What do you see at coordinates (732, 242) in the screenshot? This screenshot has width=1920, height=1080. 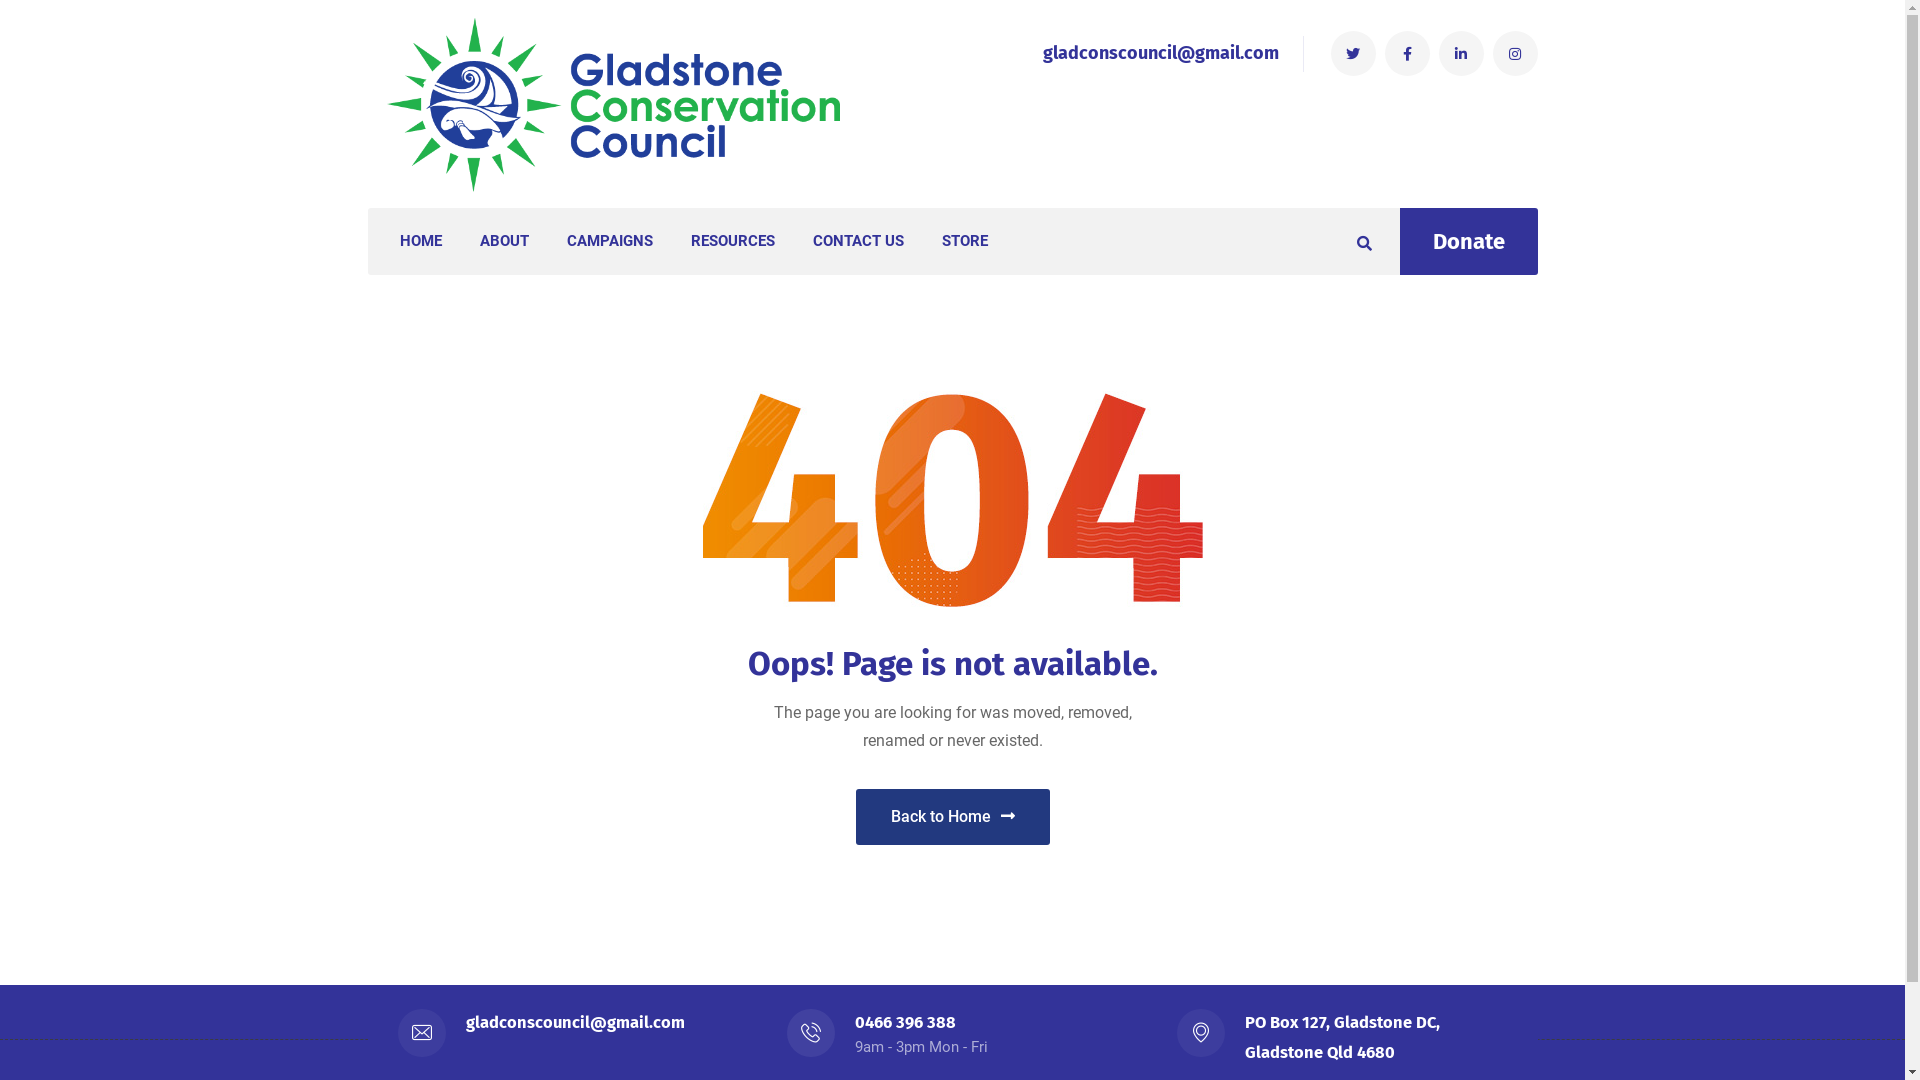 I see `RESOURCES` at bounding box center [732, 242].